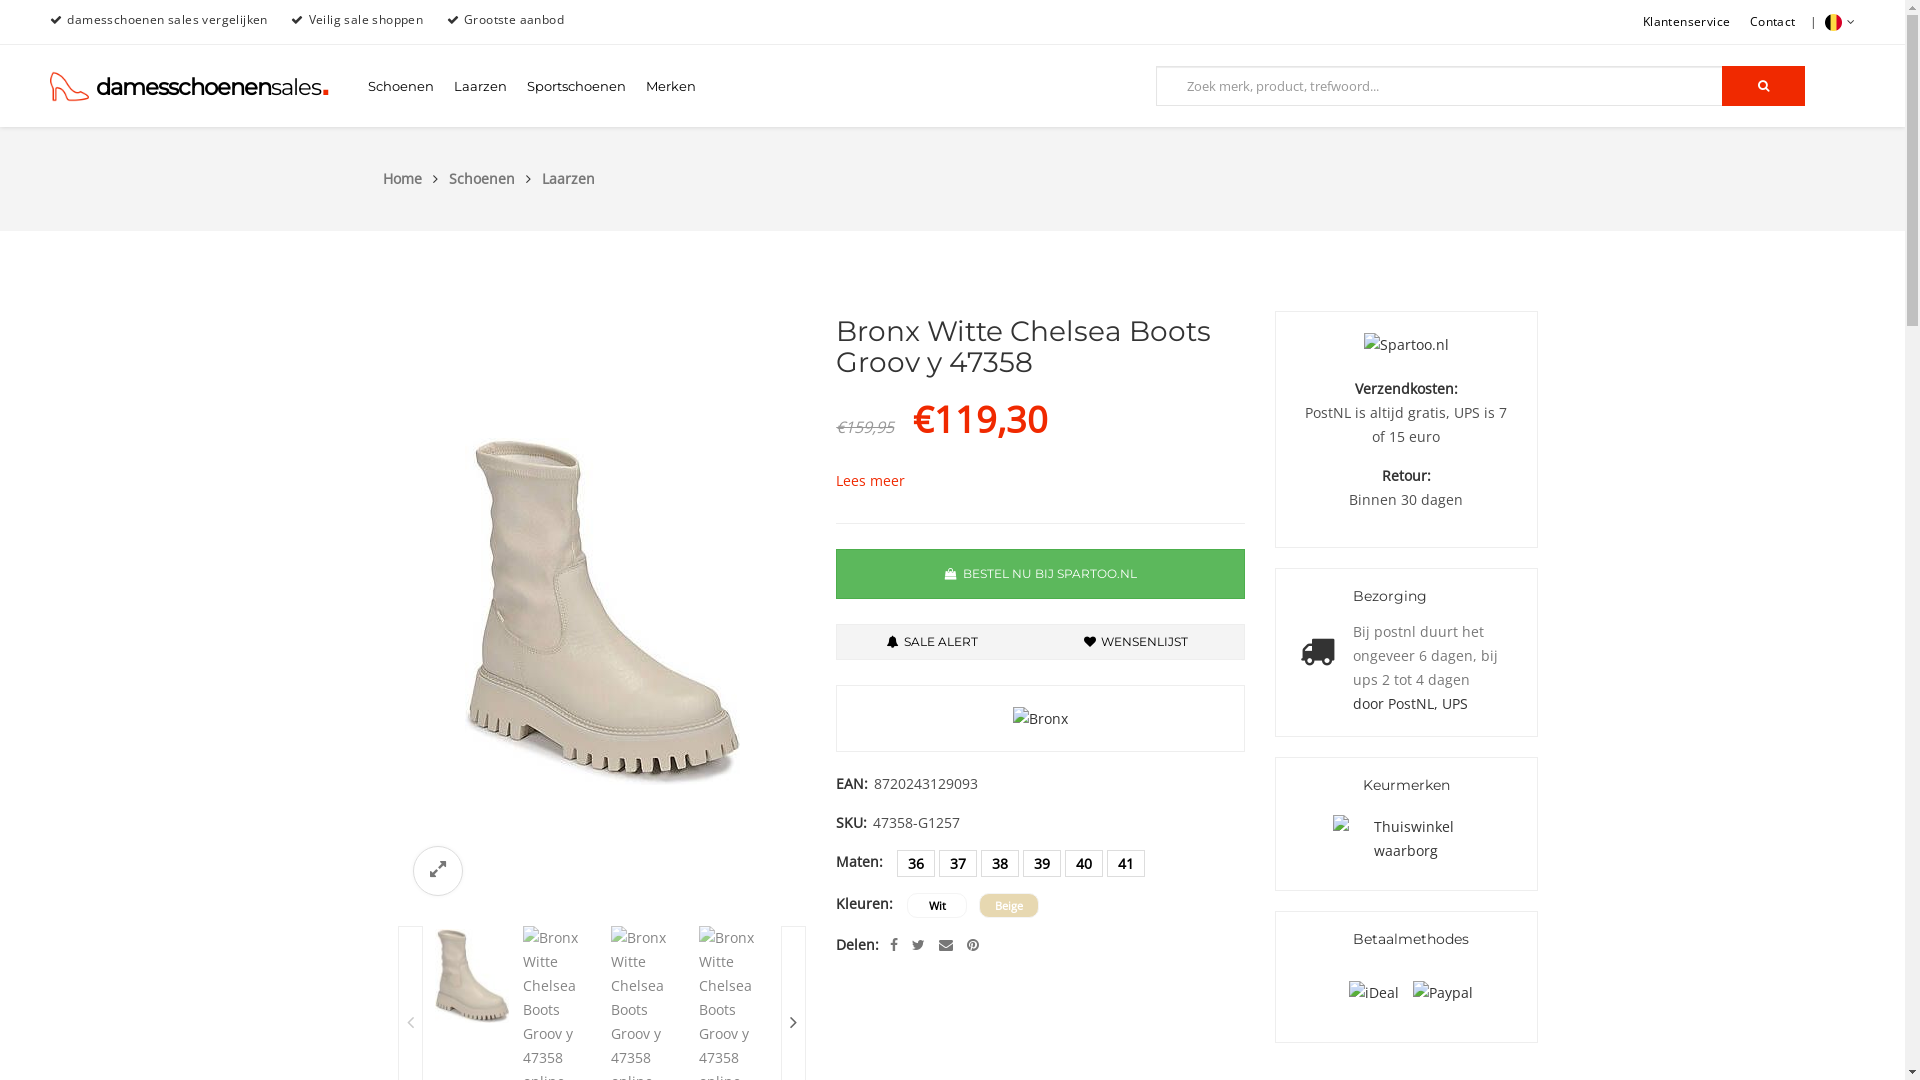 This screenshot has width=1920, height=1080. Describe the element at coordinates (1126, 864) in the screenshot. I see `41` at that location.